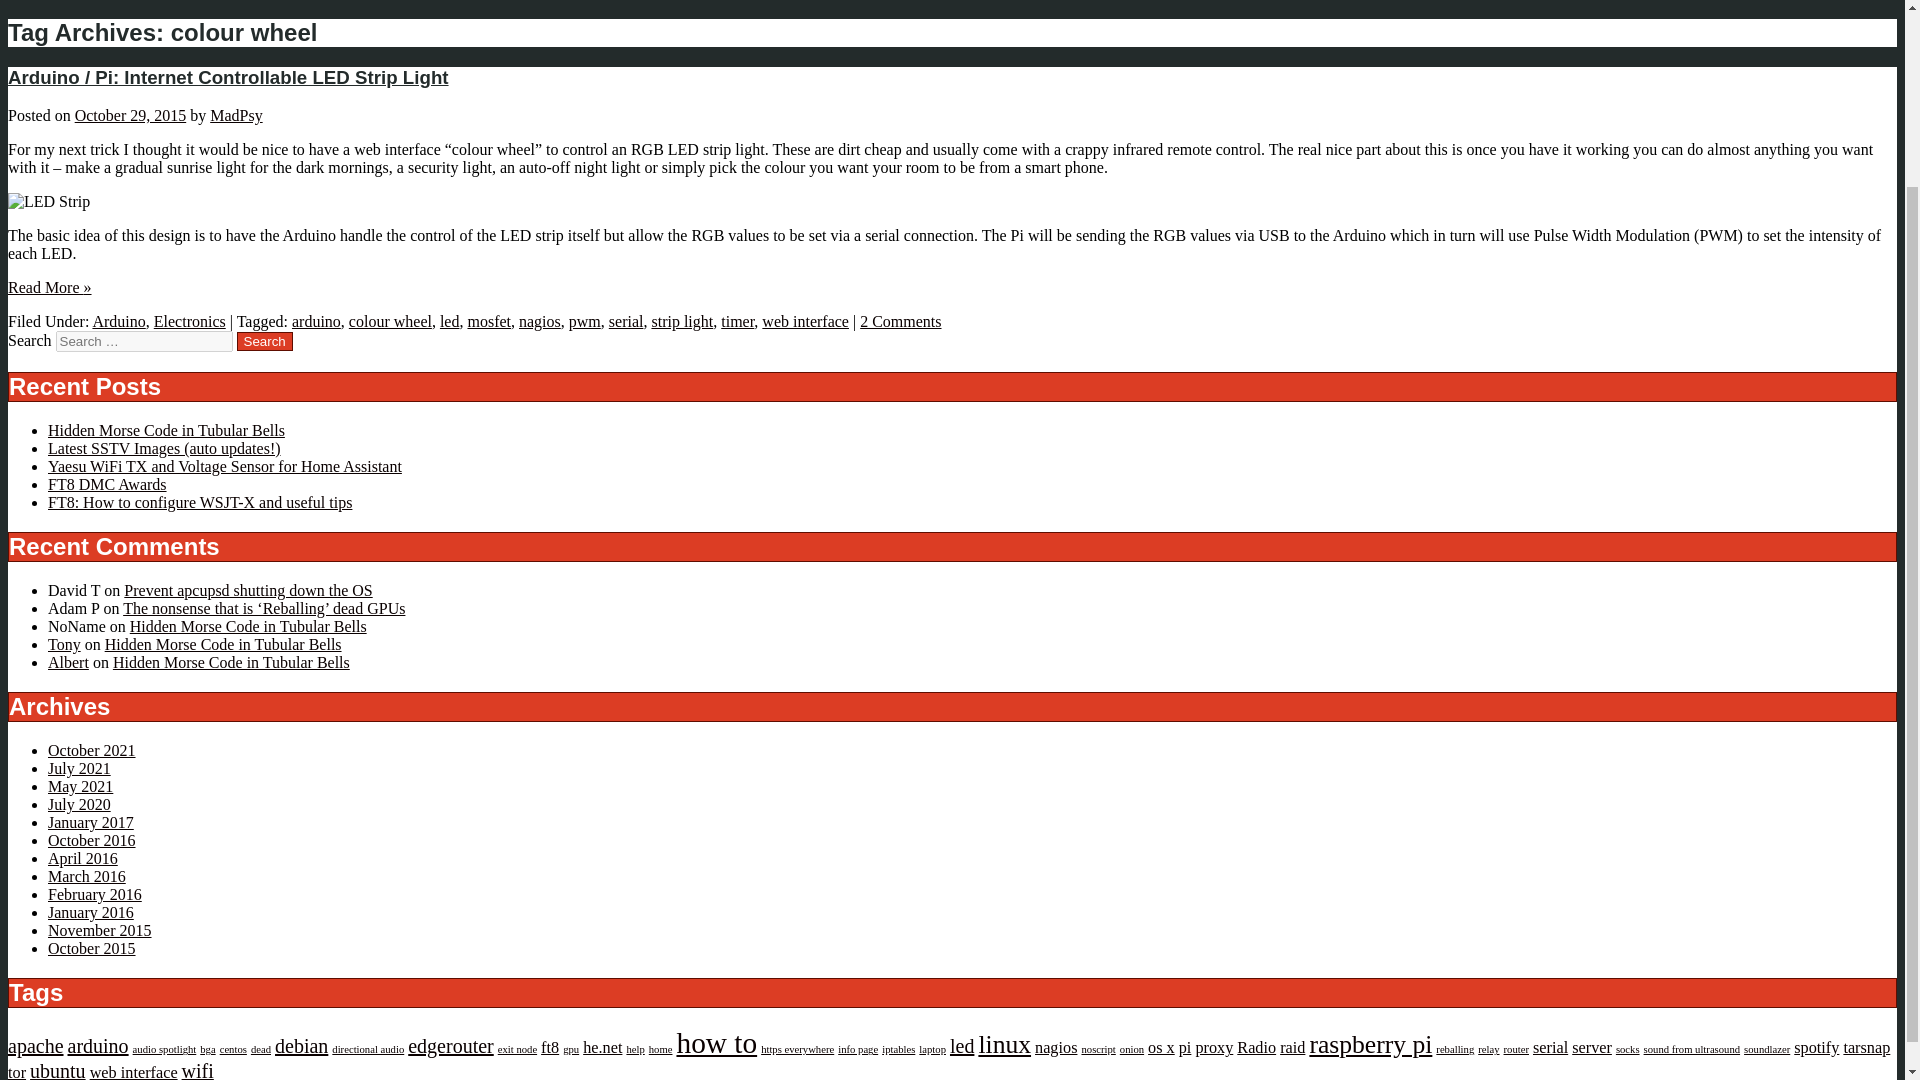 The height and width of the screenshot is (1080, 1920). Describe the element at coordinates (539, 322) in the screenshot. I see `nagios` at that location.